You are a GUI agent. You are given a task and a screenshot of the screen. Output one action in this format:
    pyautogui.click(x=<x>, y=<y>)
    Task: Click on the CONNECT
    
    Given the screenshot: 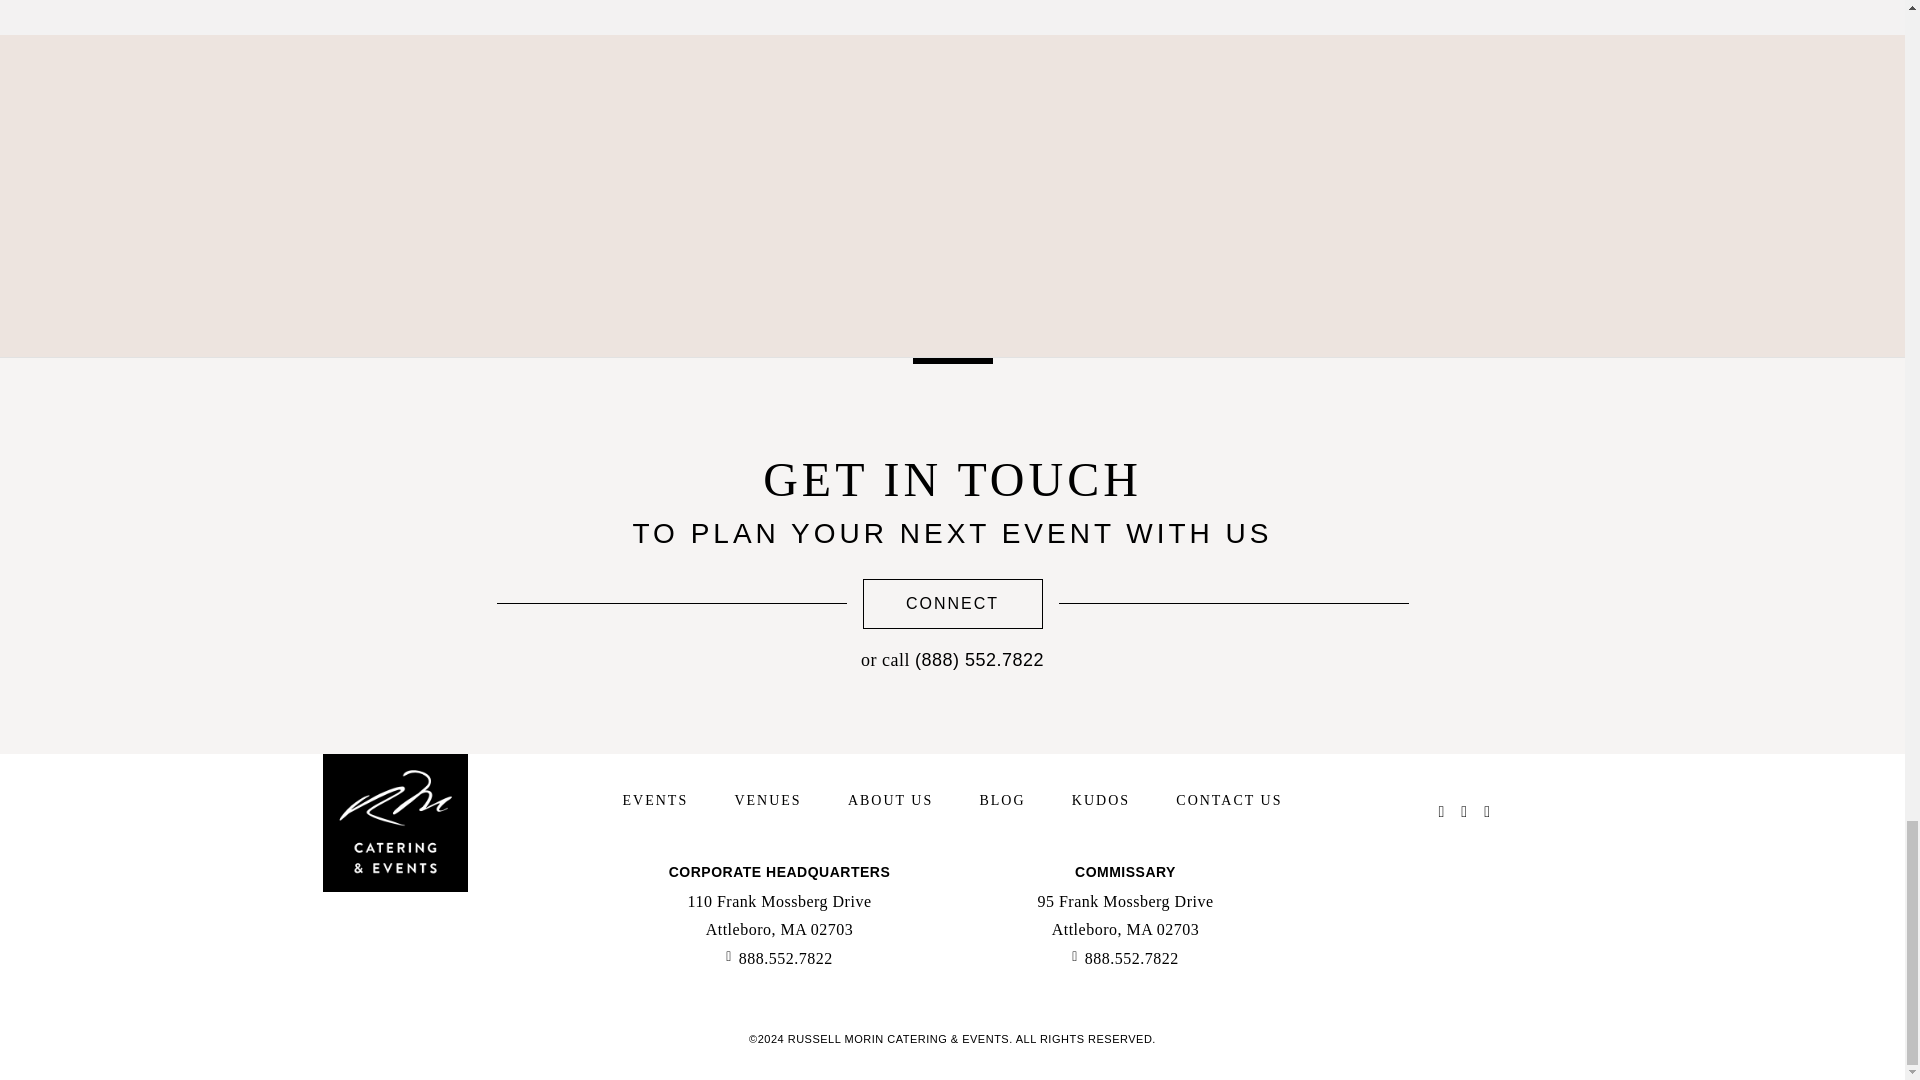 What is the action you would take?
    pyautogui.click(x=952, y=603)
    